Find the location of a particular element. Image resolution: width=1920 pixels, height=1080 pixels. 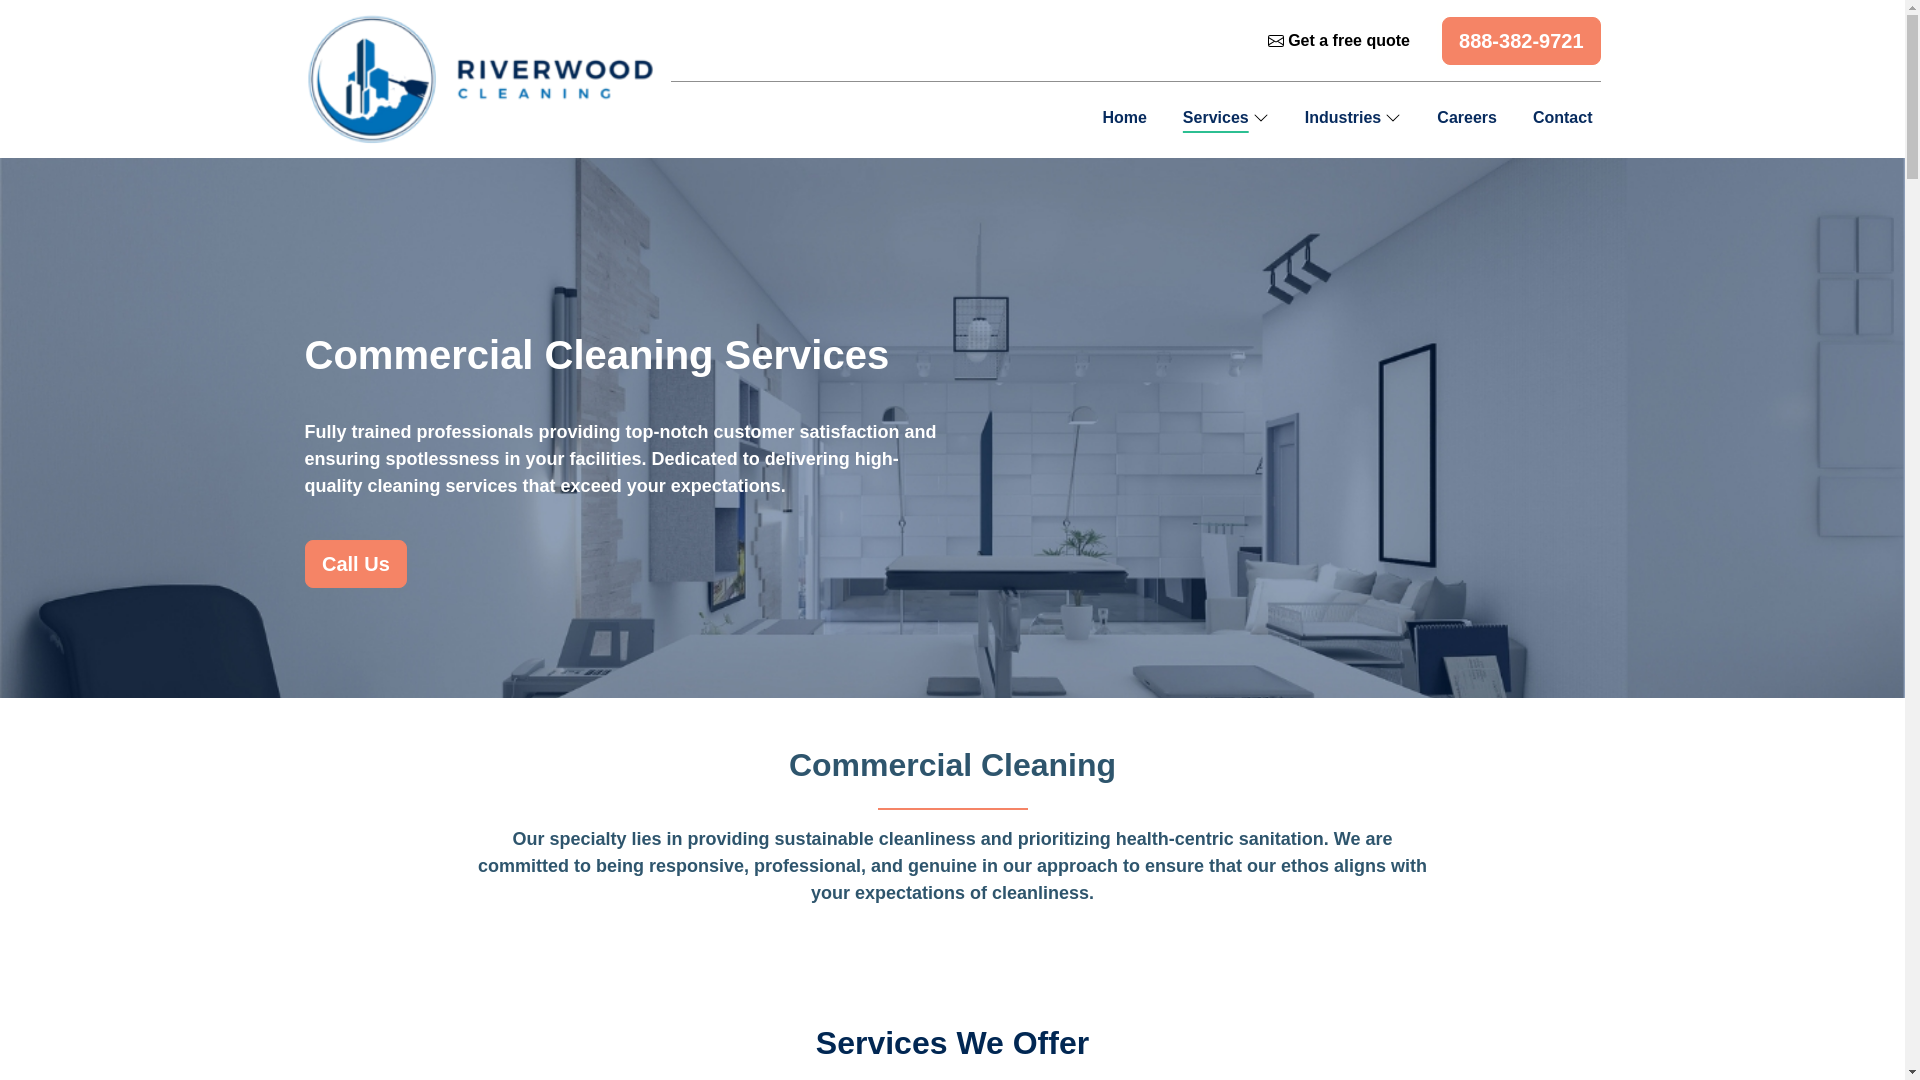

Contact is located at coordinates (1562, 118).